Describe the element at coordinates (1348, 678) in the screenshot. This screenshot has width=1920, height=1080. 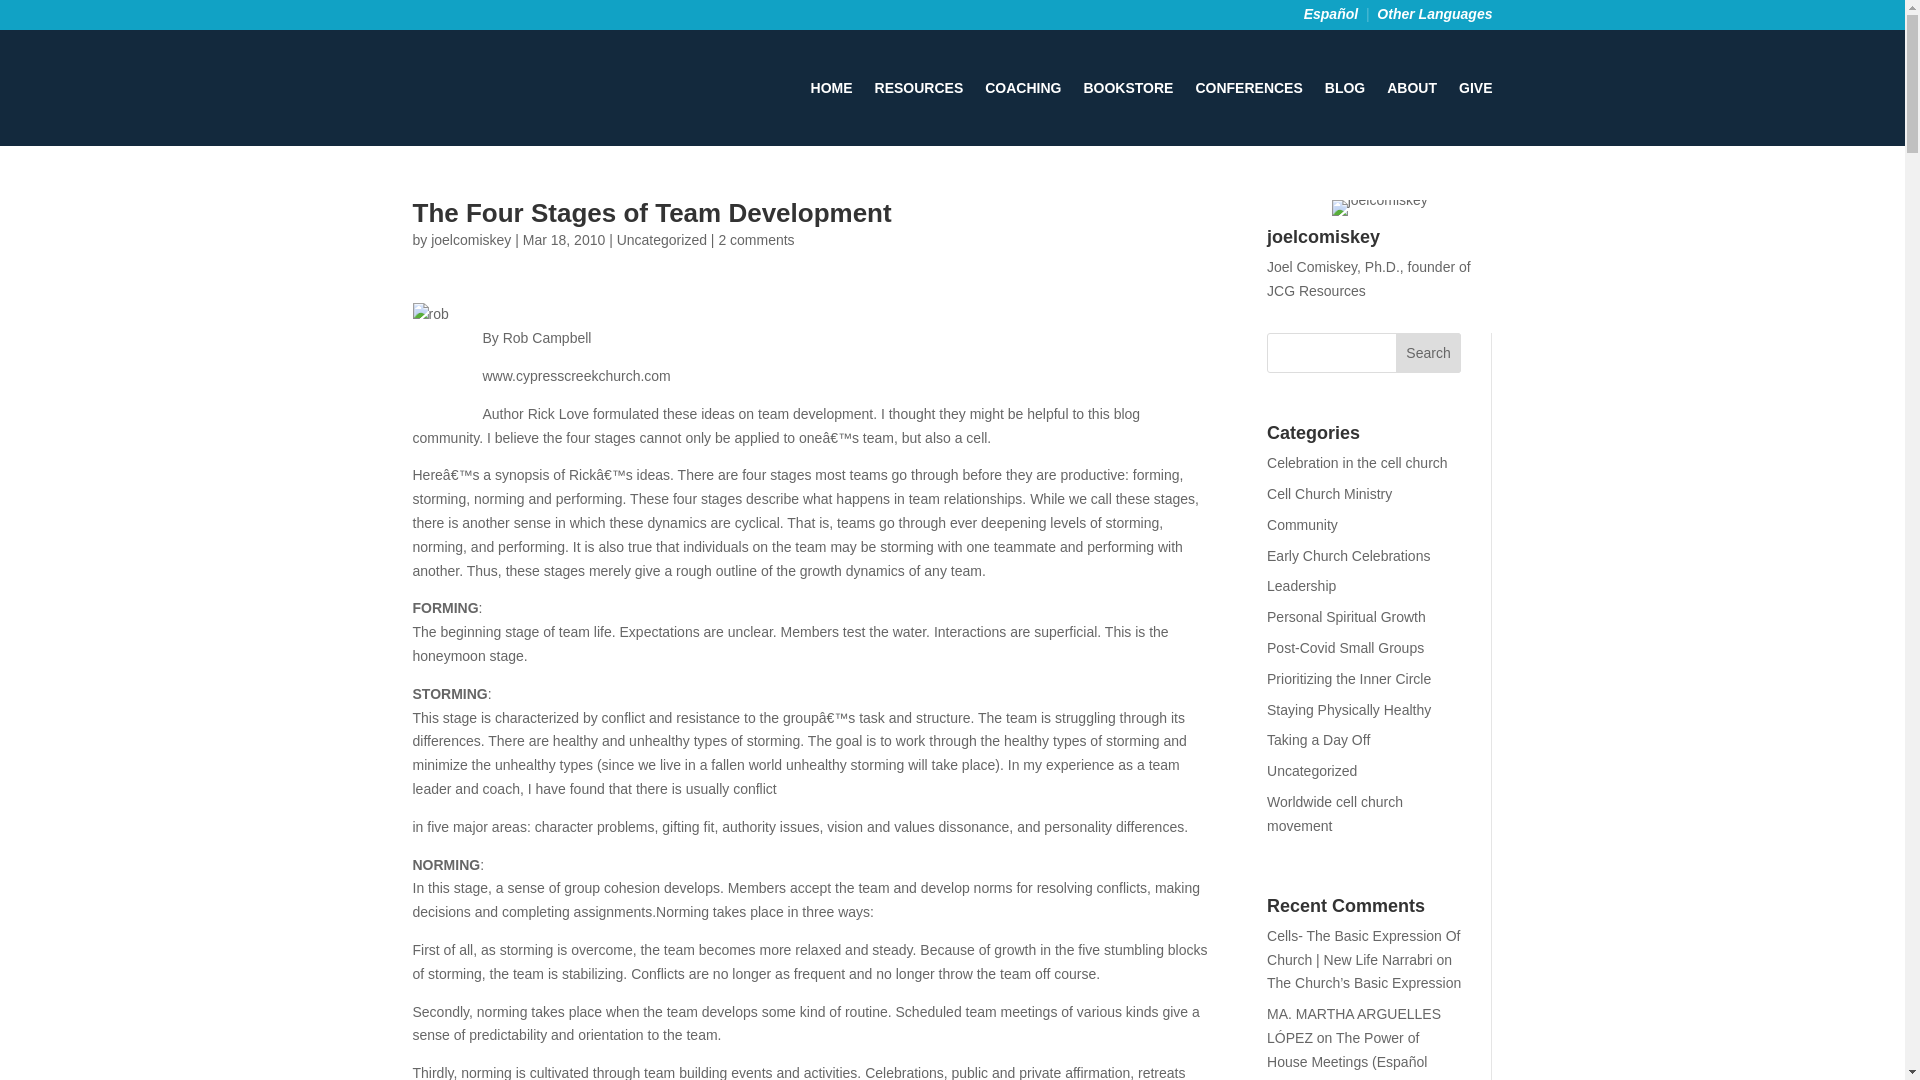
I see `Prioritizing the Inner Circle` at that location.